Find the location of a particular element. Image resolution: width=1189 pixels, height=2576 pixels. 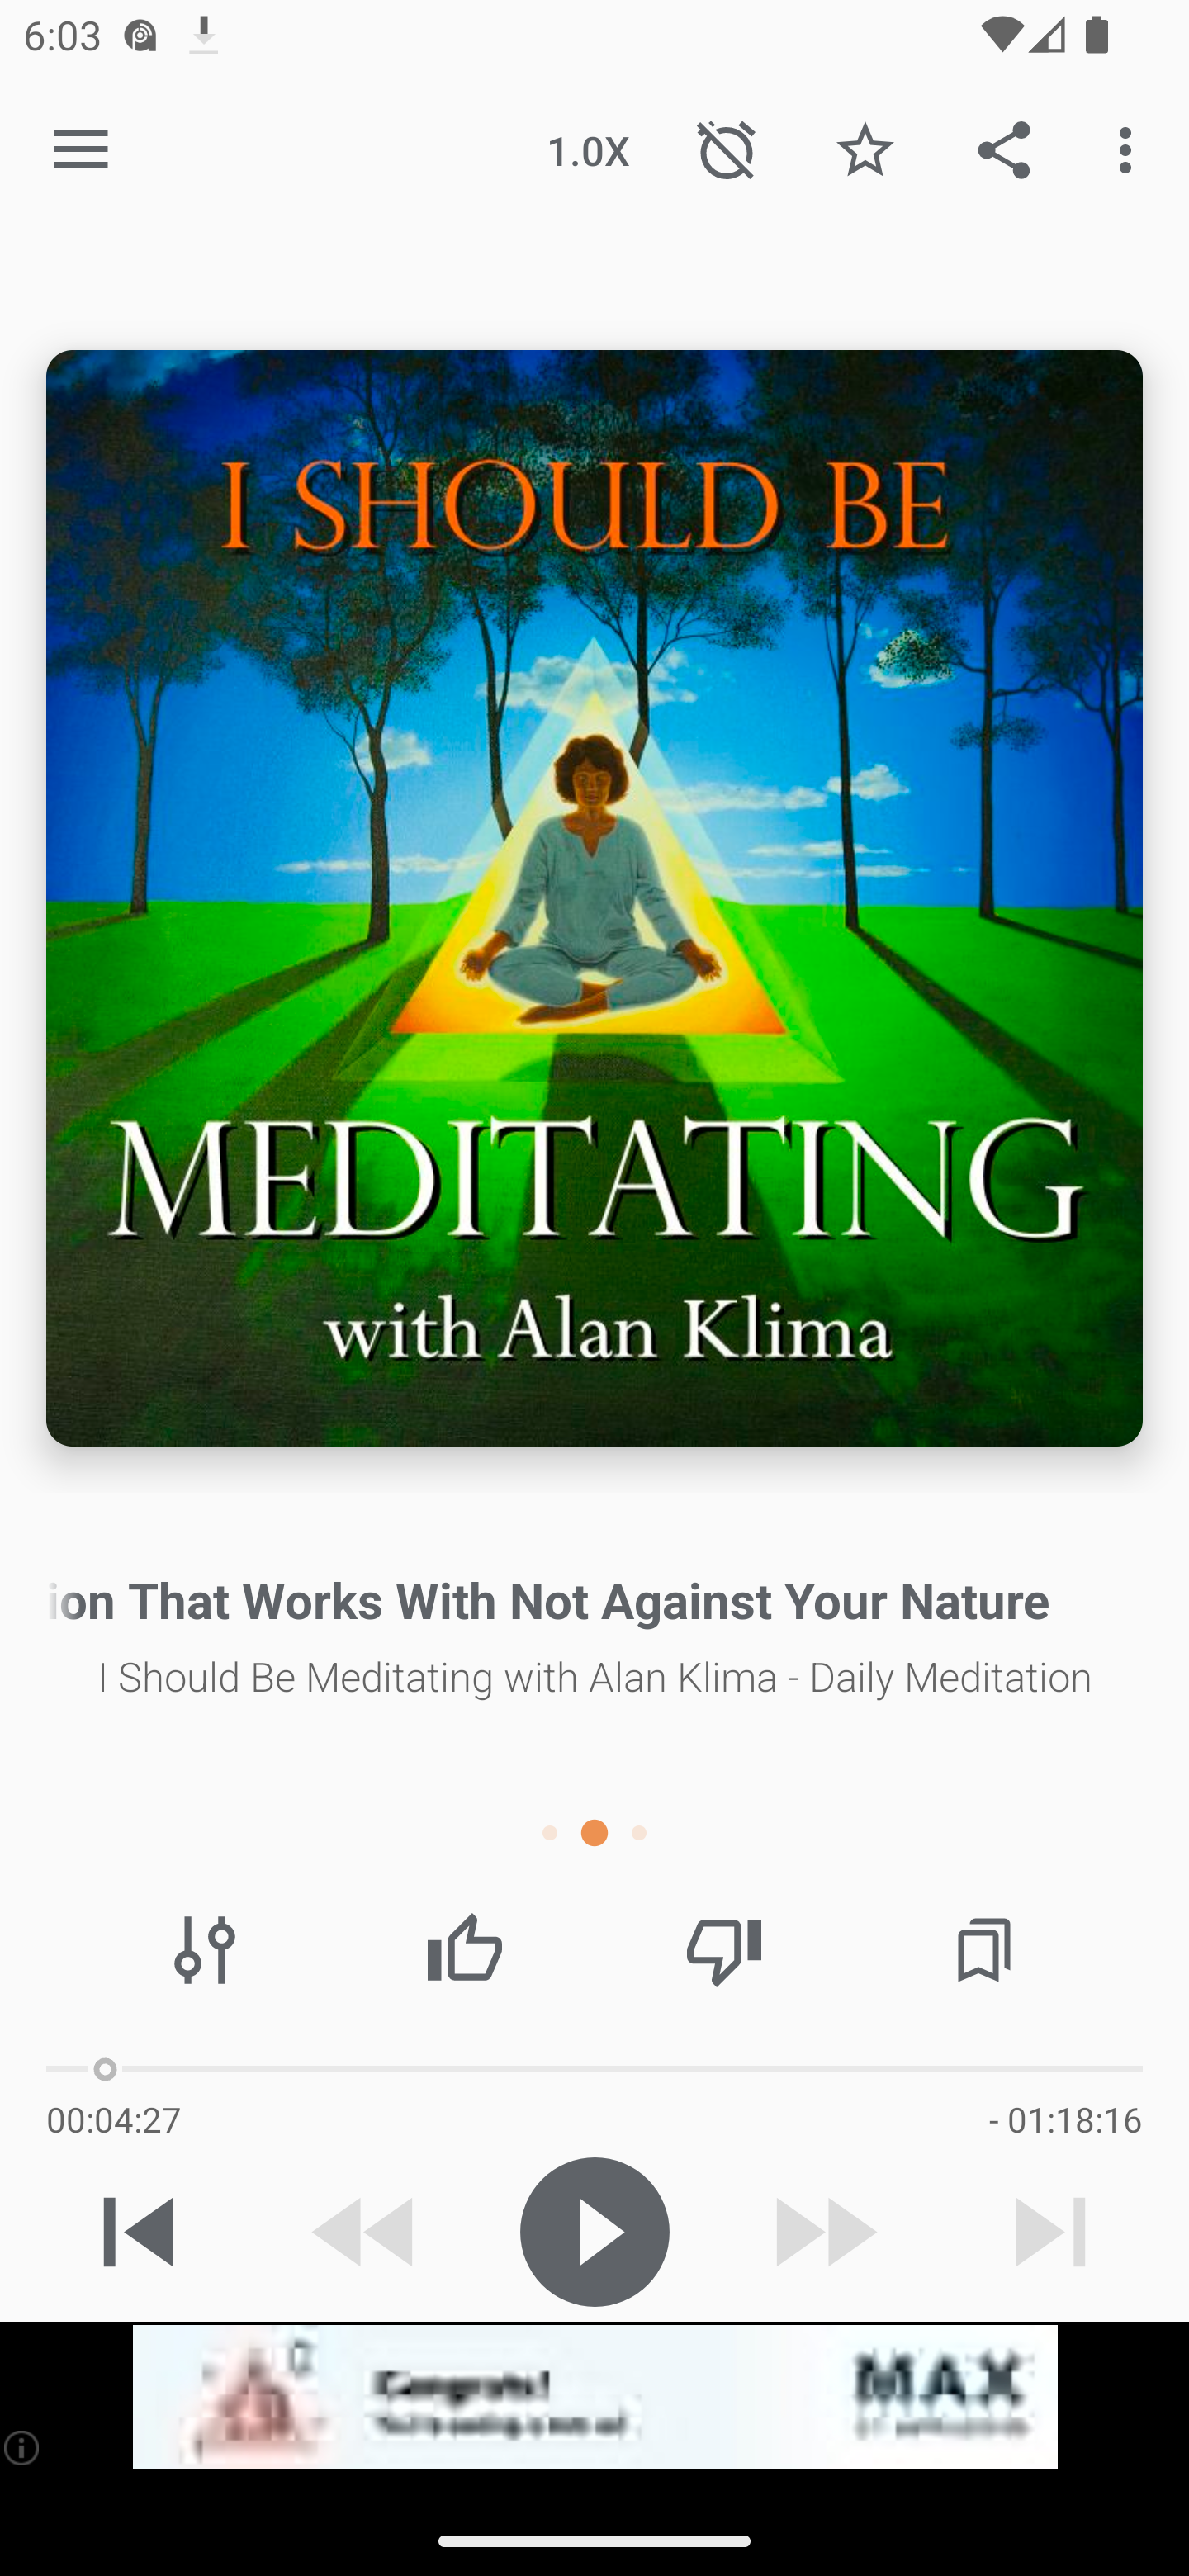

Sleep Timer is located at coordinates (727, 149).